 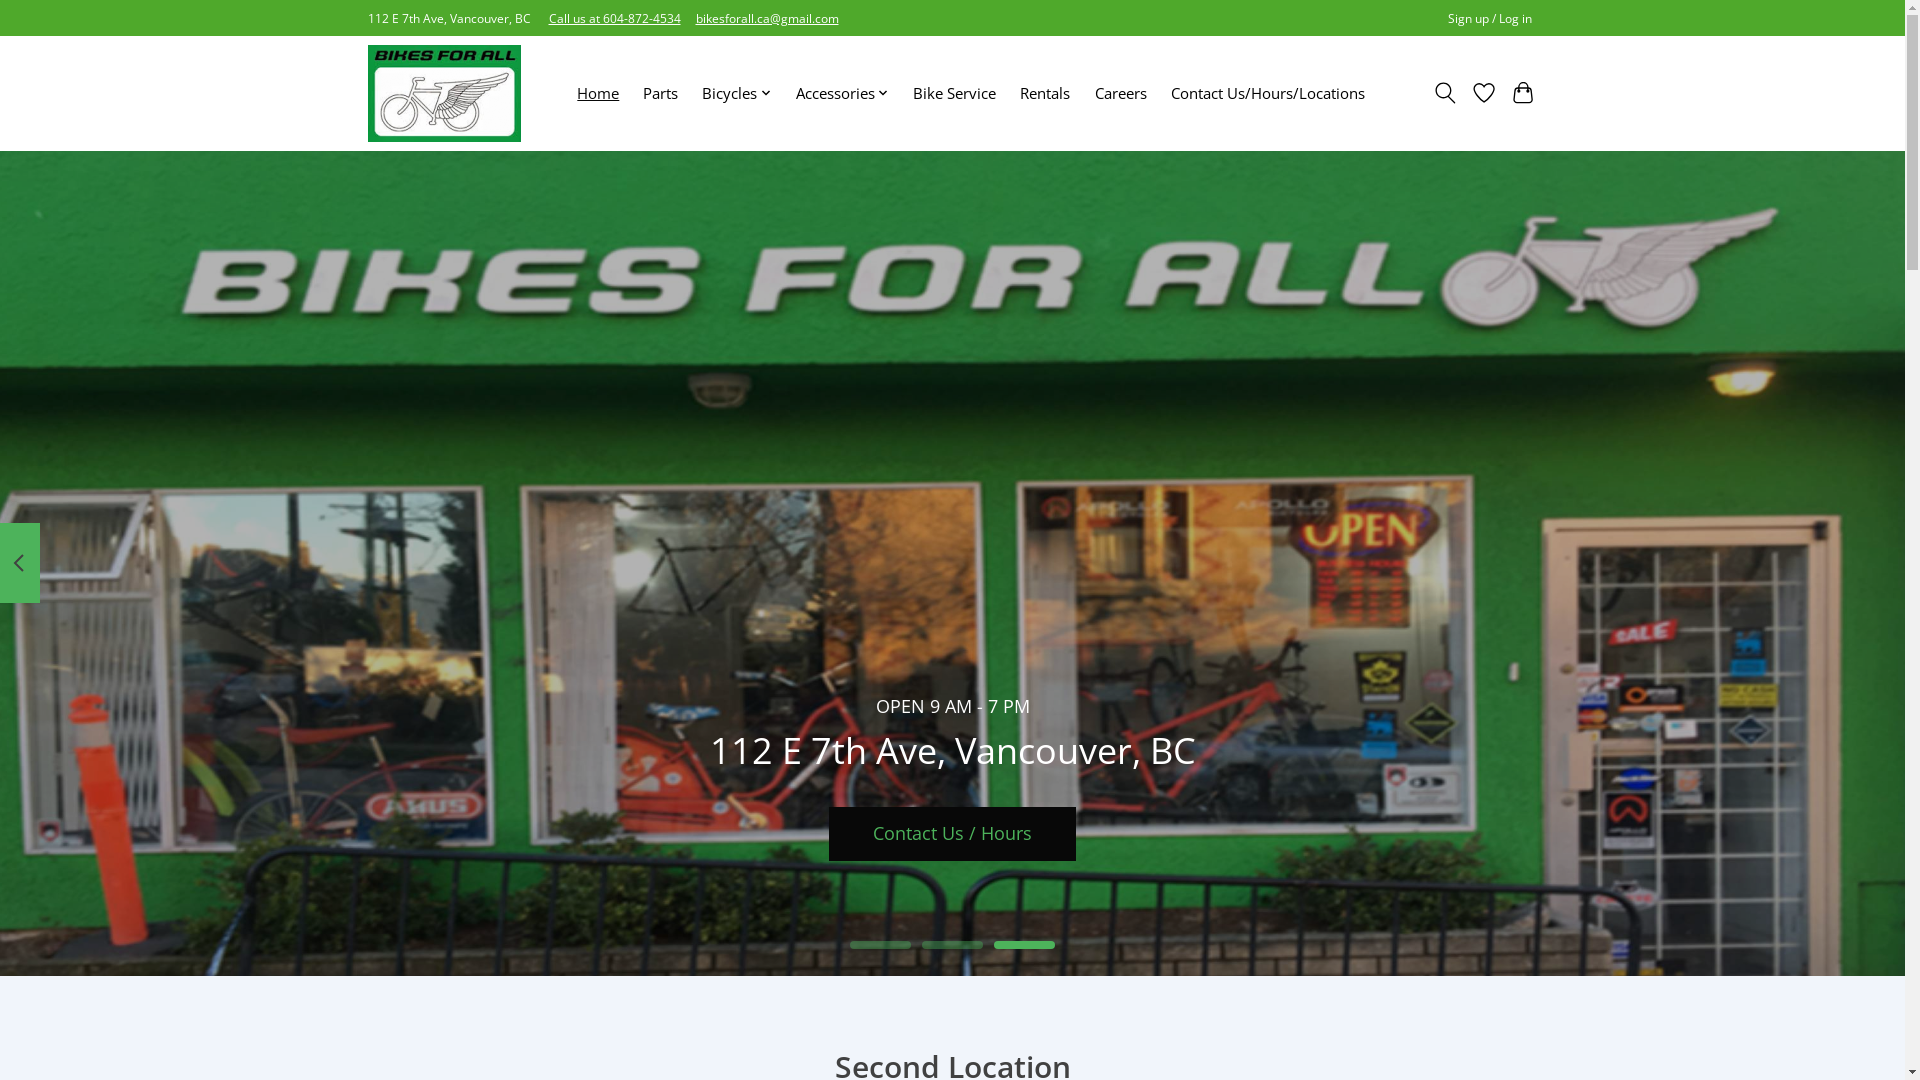 I want to click on Parts, so click(x=660, y=93).